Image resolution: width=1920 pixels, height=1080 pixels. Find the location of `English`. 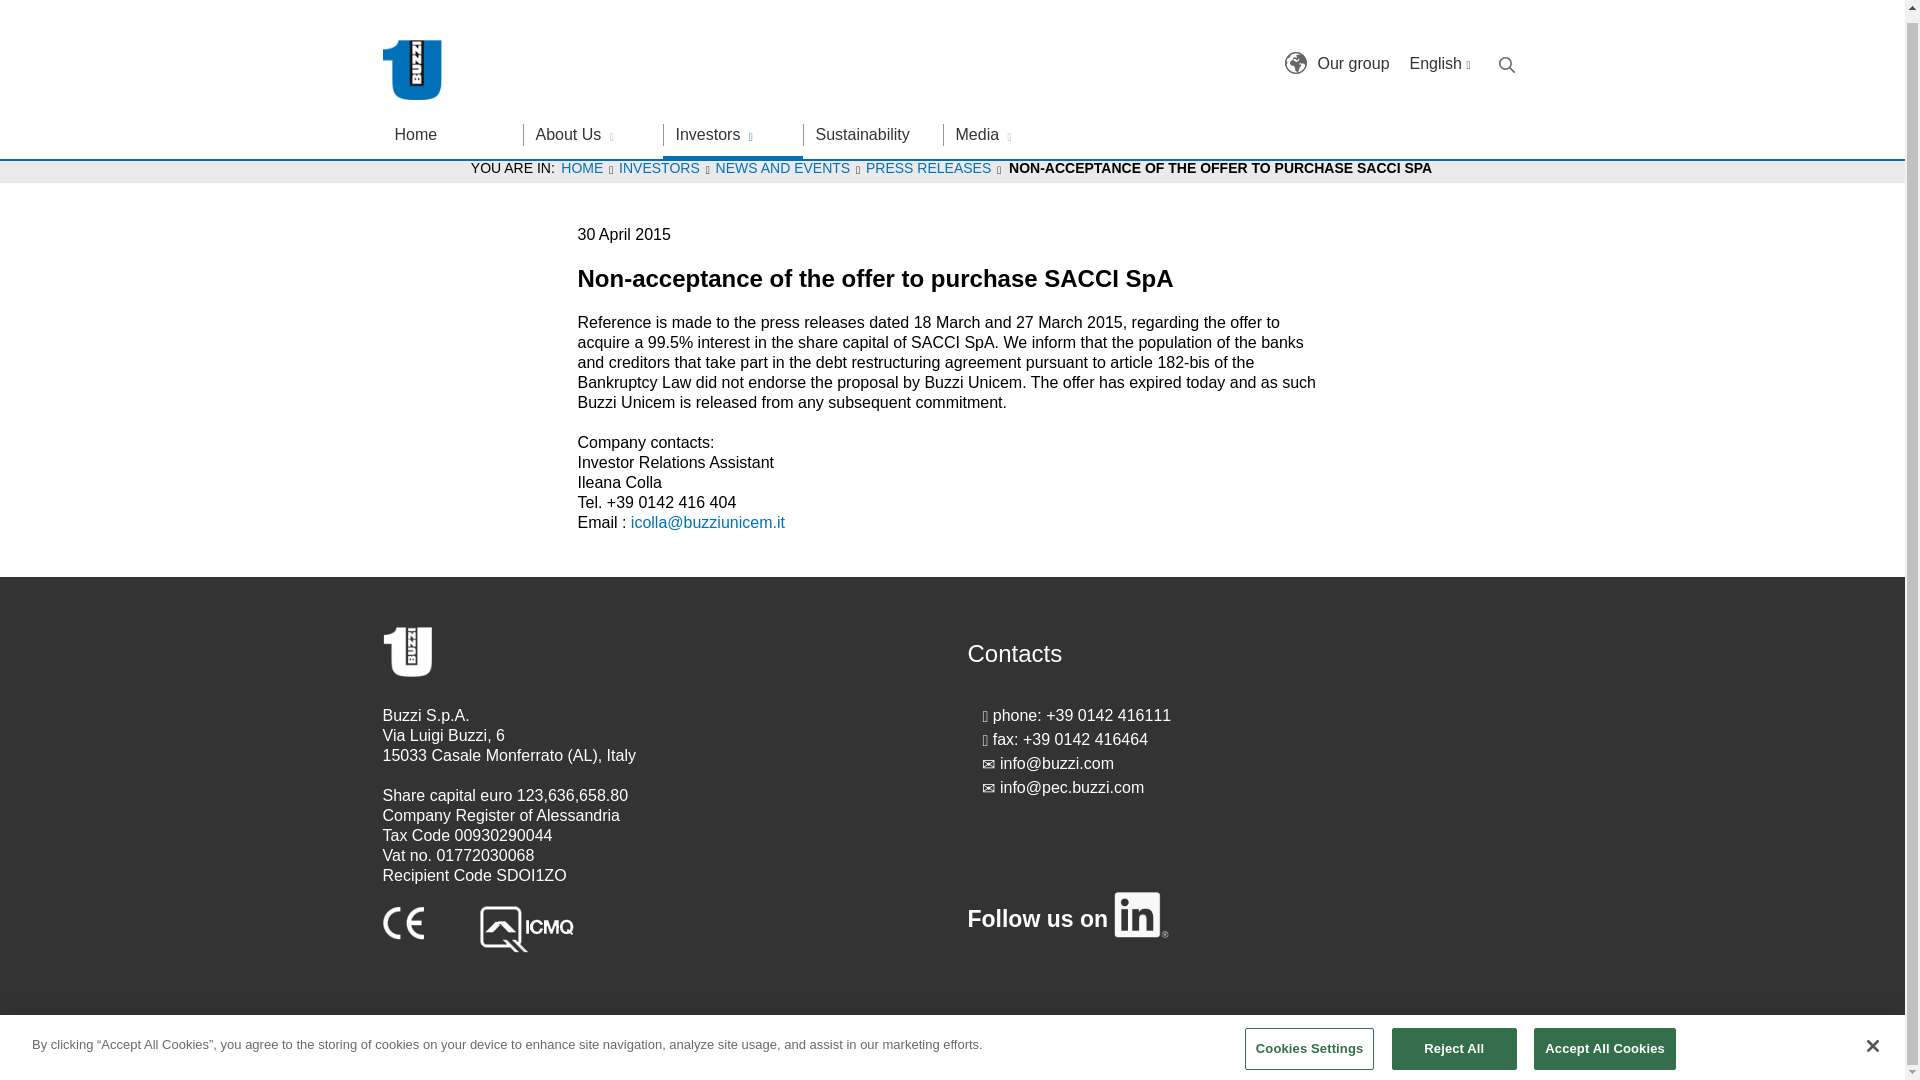

English is located at coordinates (1440, 55).